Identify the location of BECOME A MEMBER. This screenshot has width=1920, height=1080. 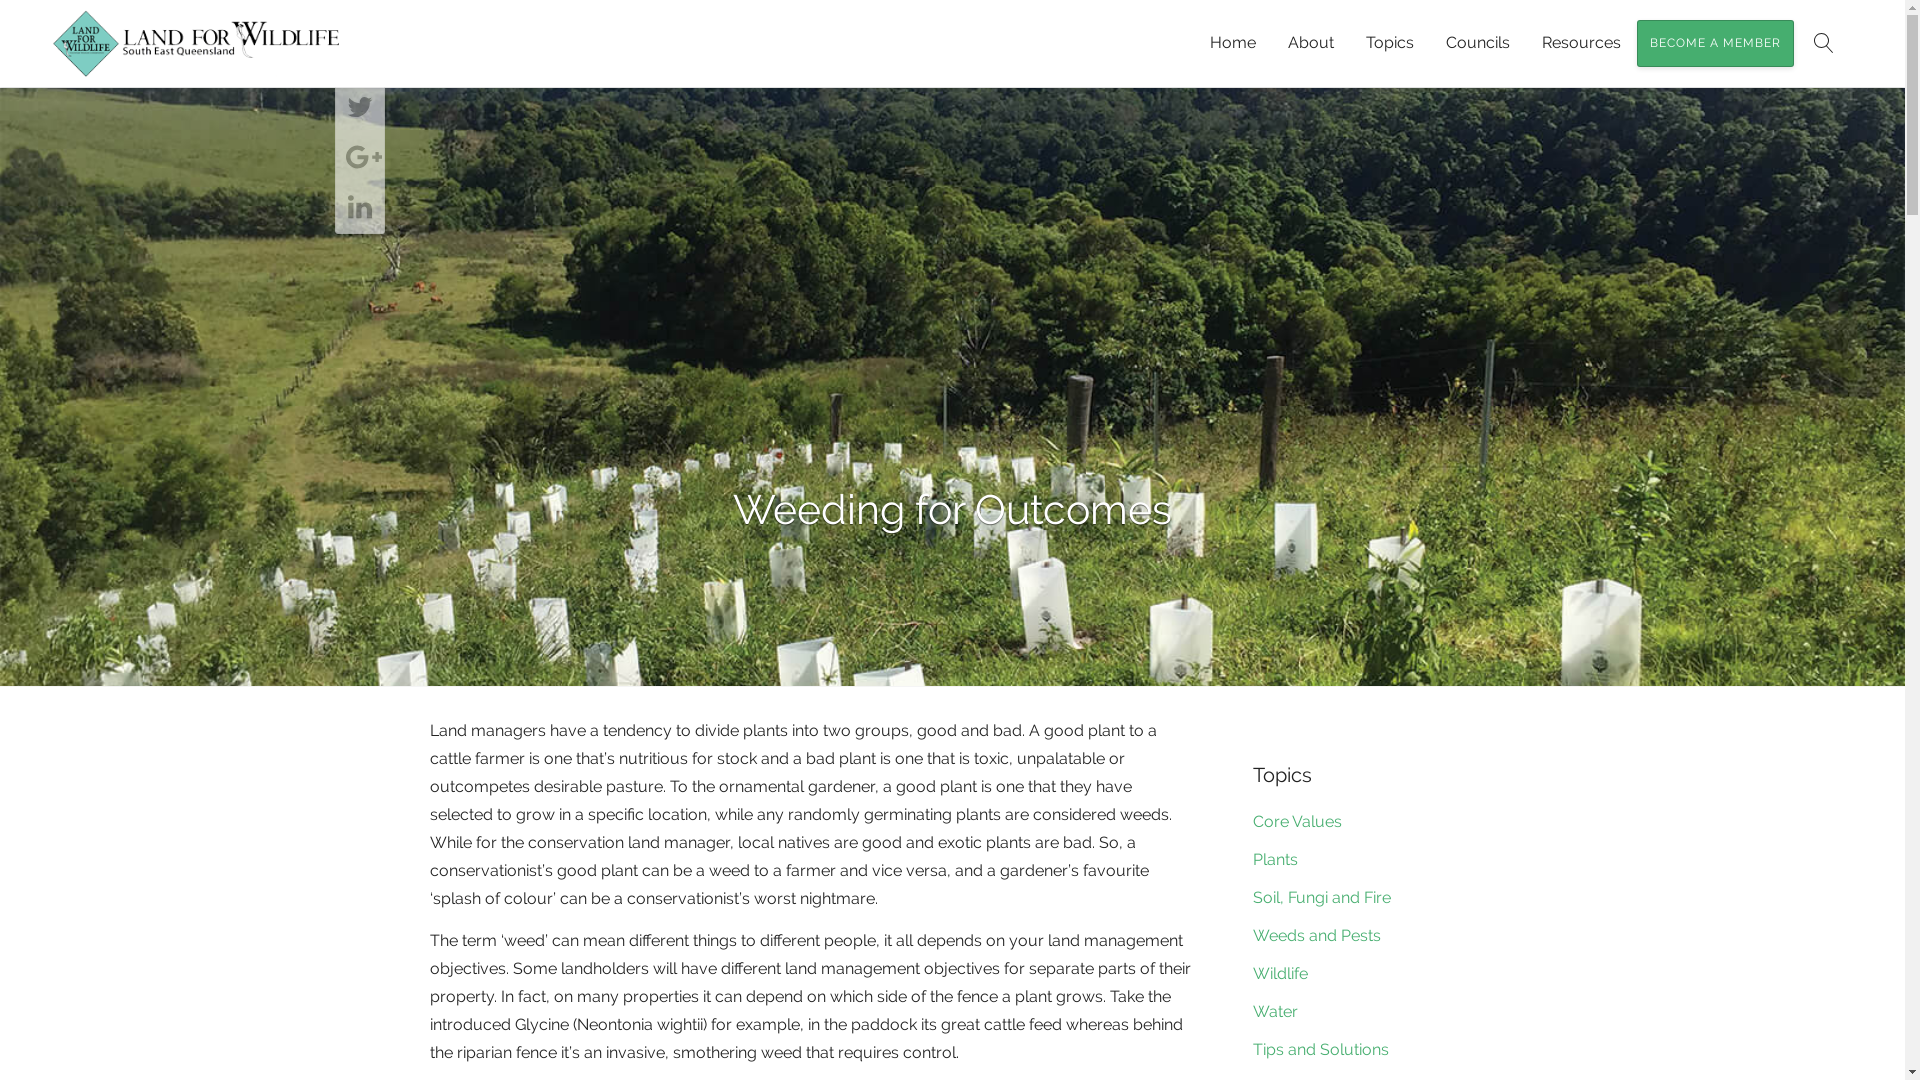
(1716, 44).